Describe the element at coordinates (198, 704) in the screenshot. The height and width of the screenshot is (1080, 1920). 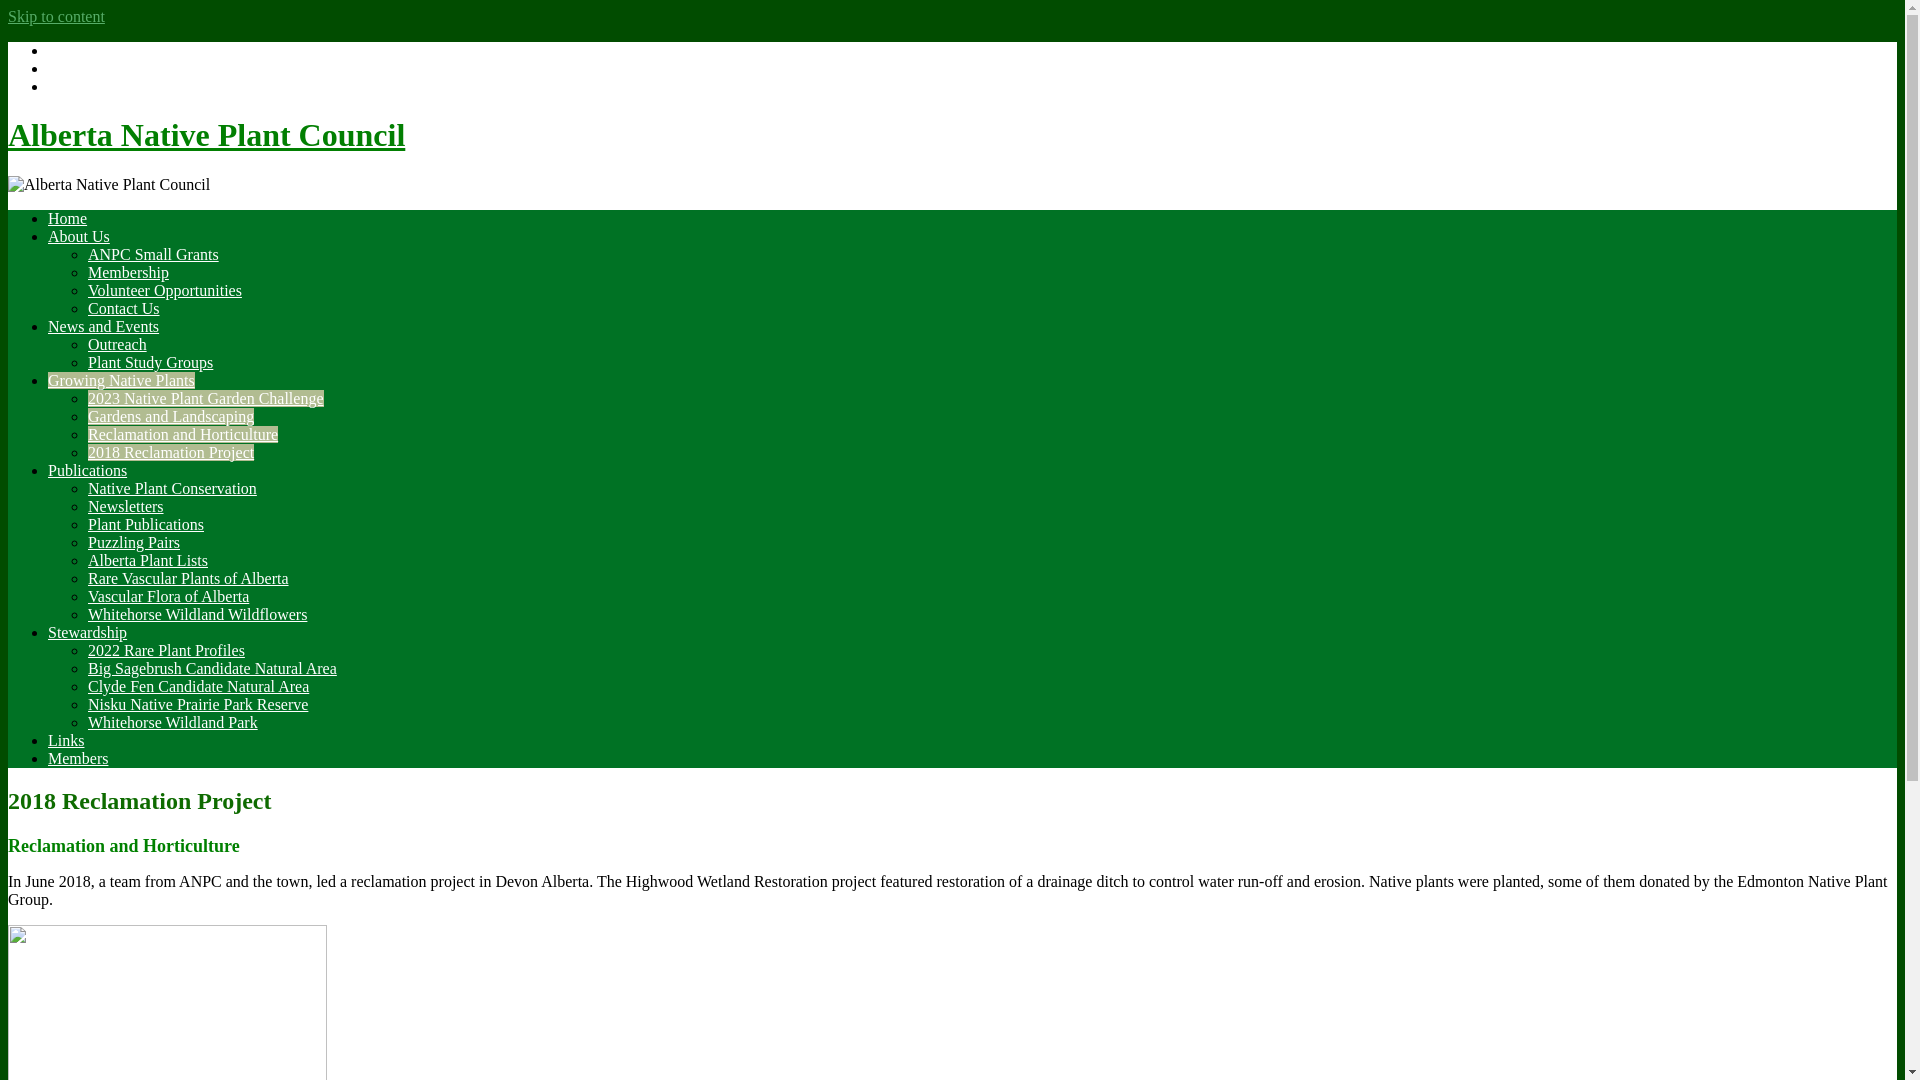
I see `Nisku Native Prairie Park Reserve` at that location.